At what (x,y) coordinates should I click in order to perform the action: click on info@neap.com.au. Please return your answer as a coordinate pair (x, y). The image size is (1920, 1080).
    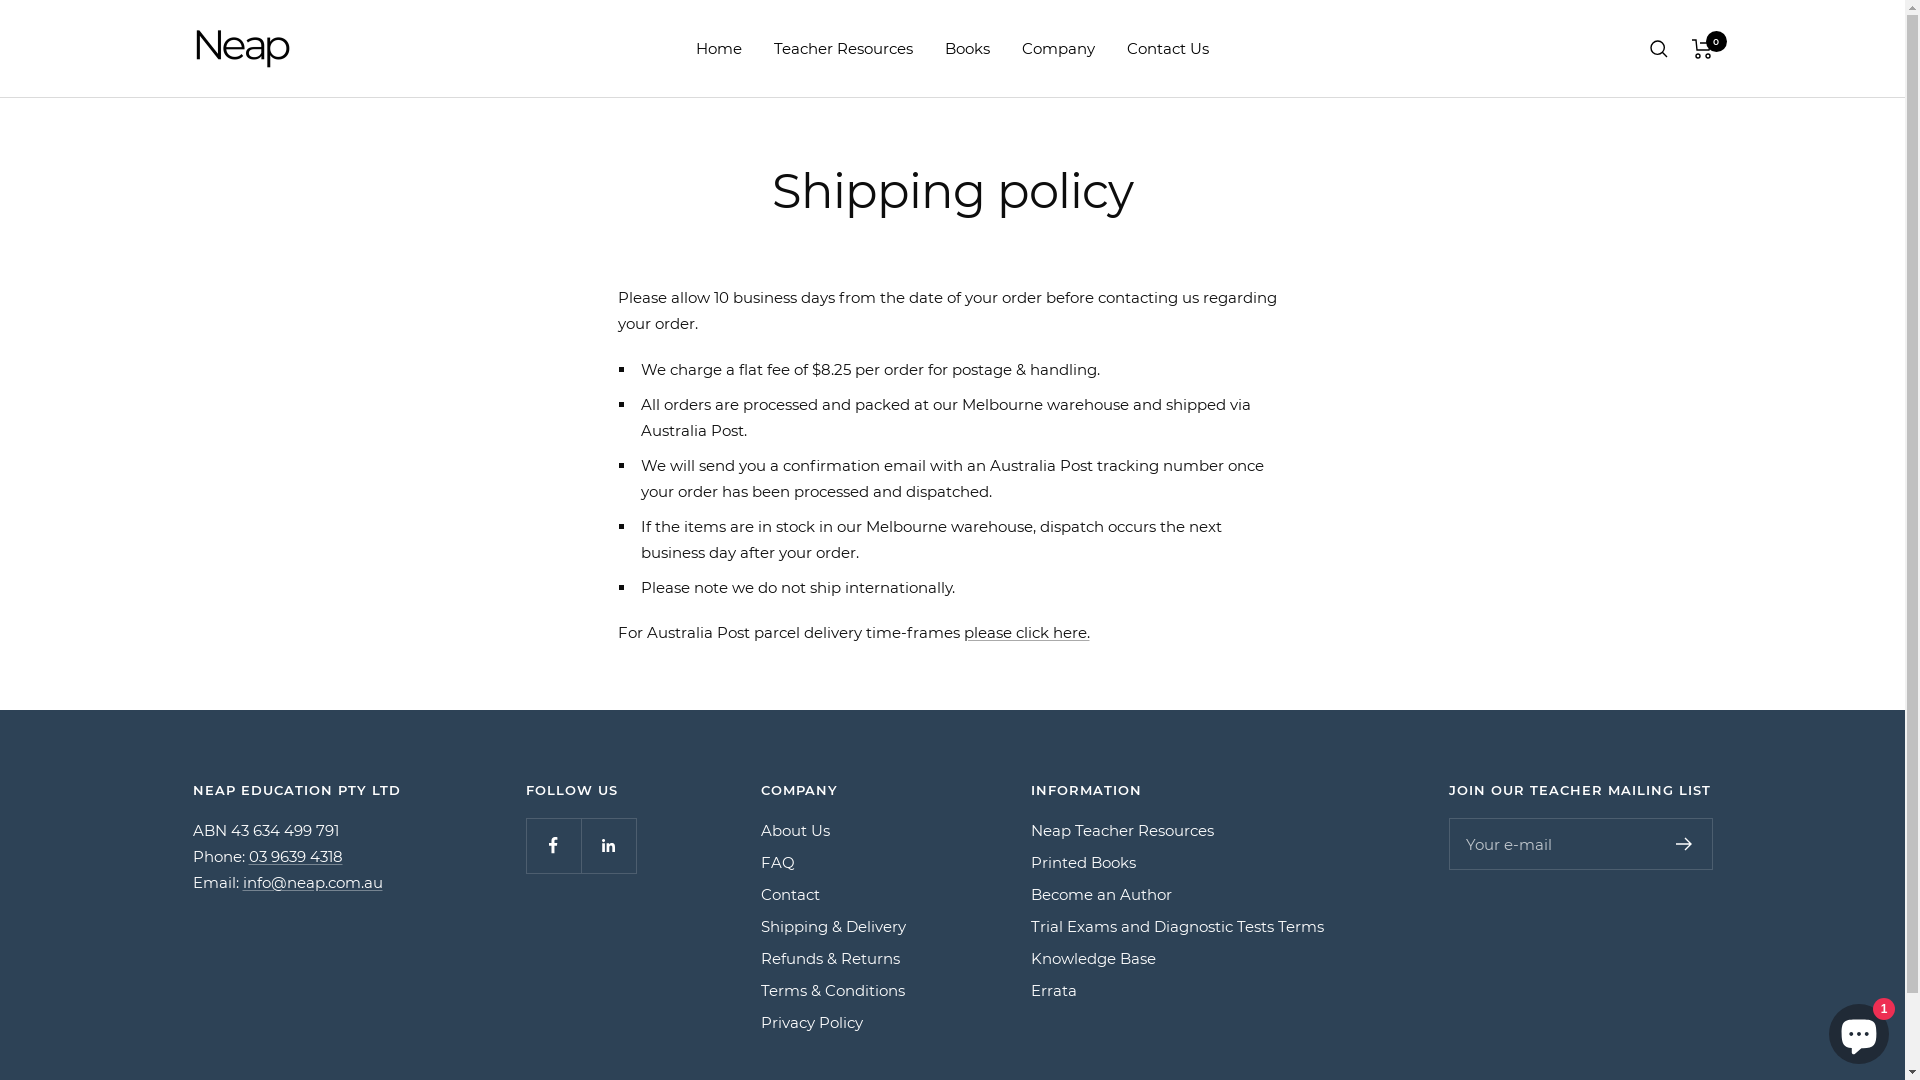
    Looking at the image, I should click on (312, 882).